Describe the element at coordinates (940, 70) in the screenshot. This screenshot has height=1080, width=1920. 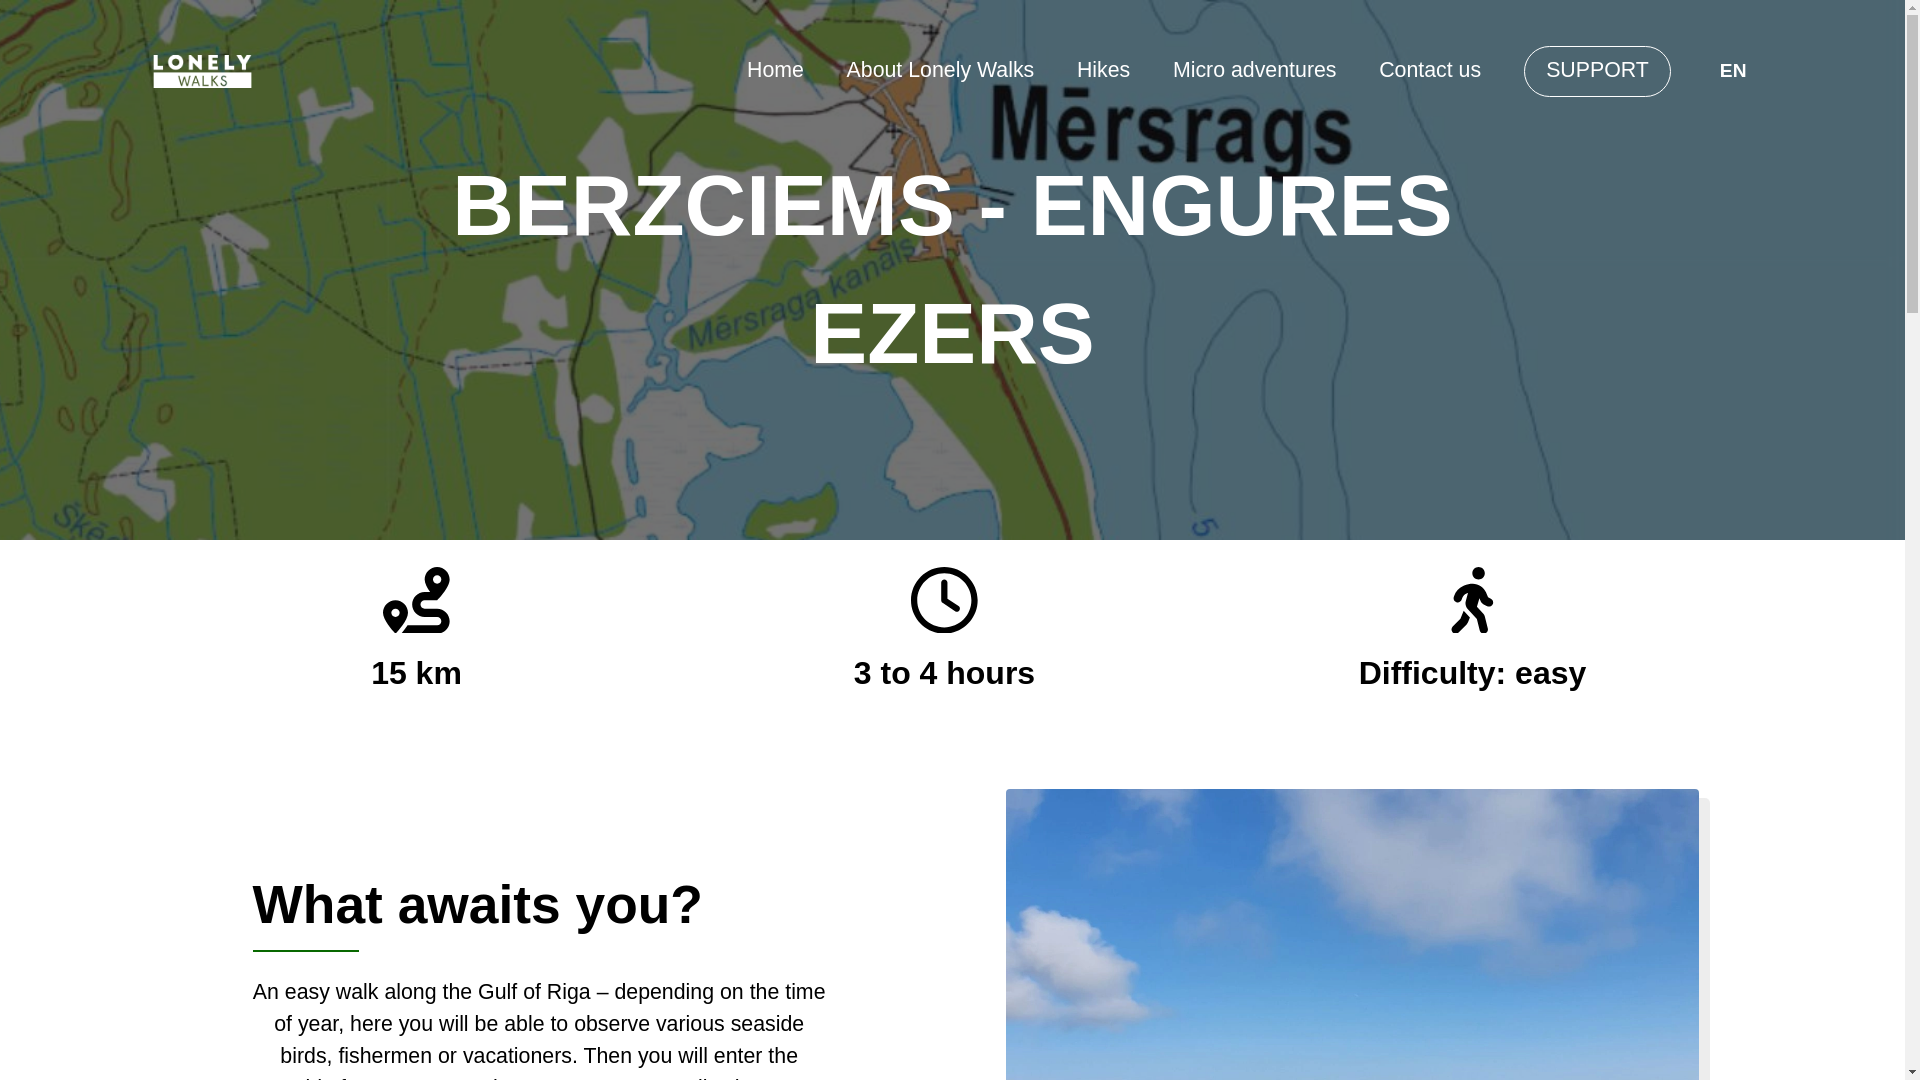
I see `About Lonely Walks` at that location.